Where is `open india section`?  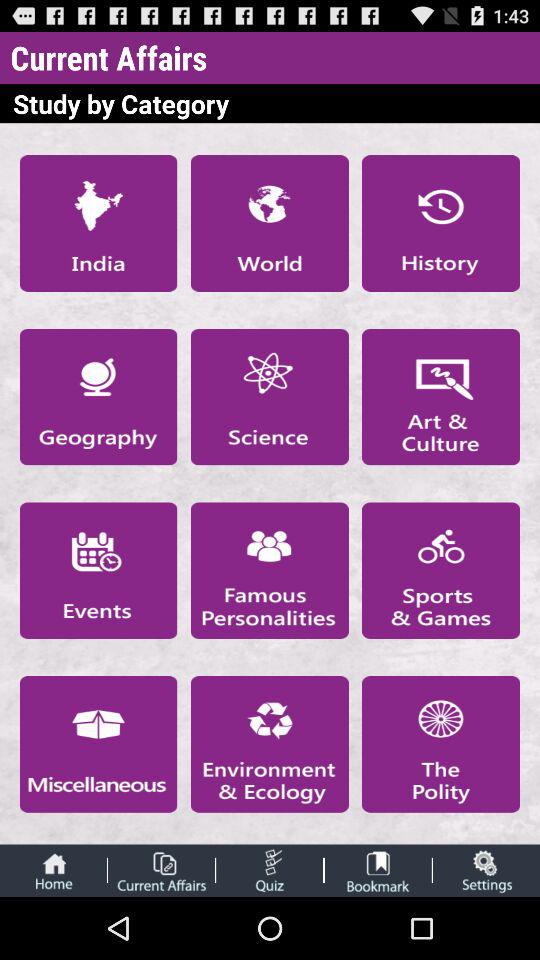 open india section is located at coordinates (98, 223).